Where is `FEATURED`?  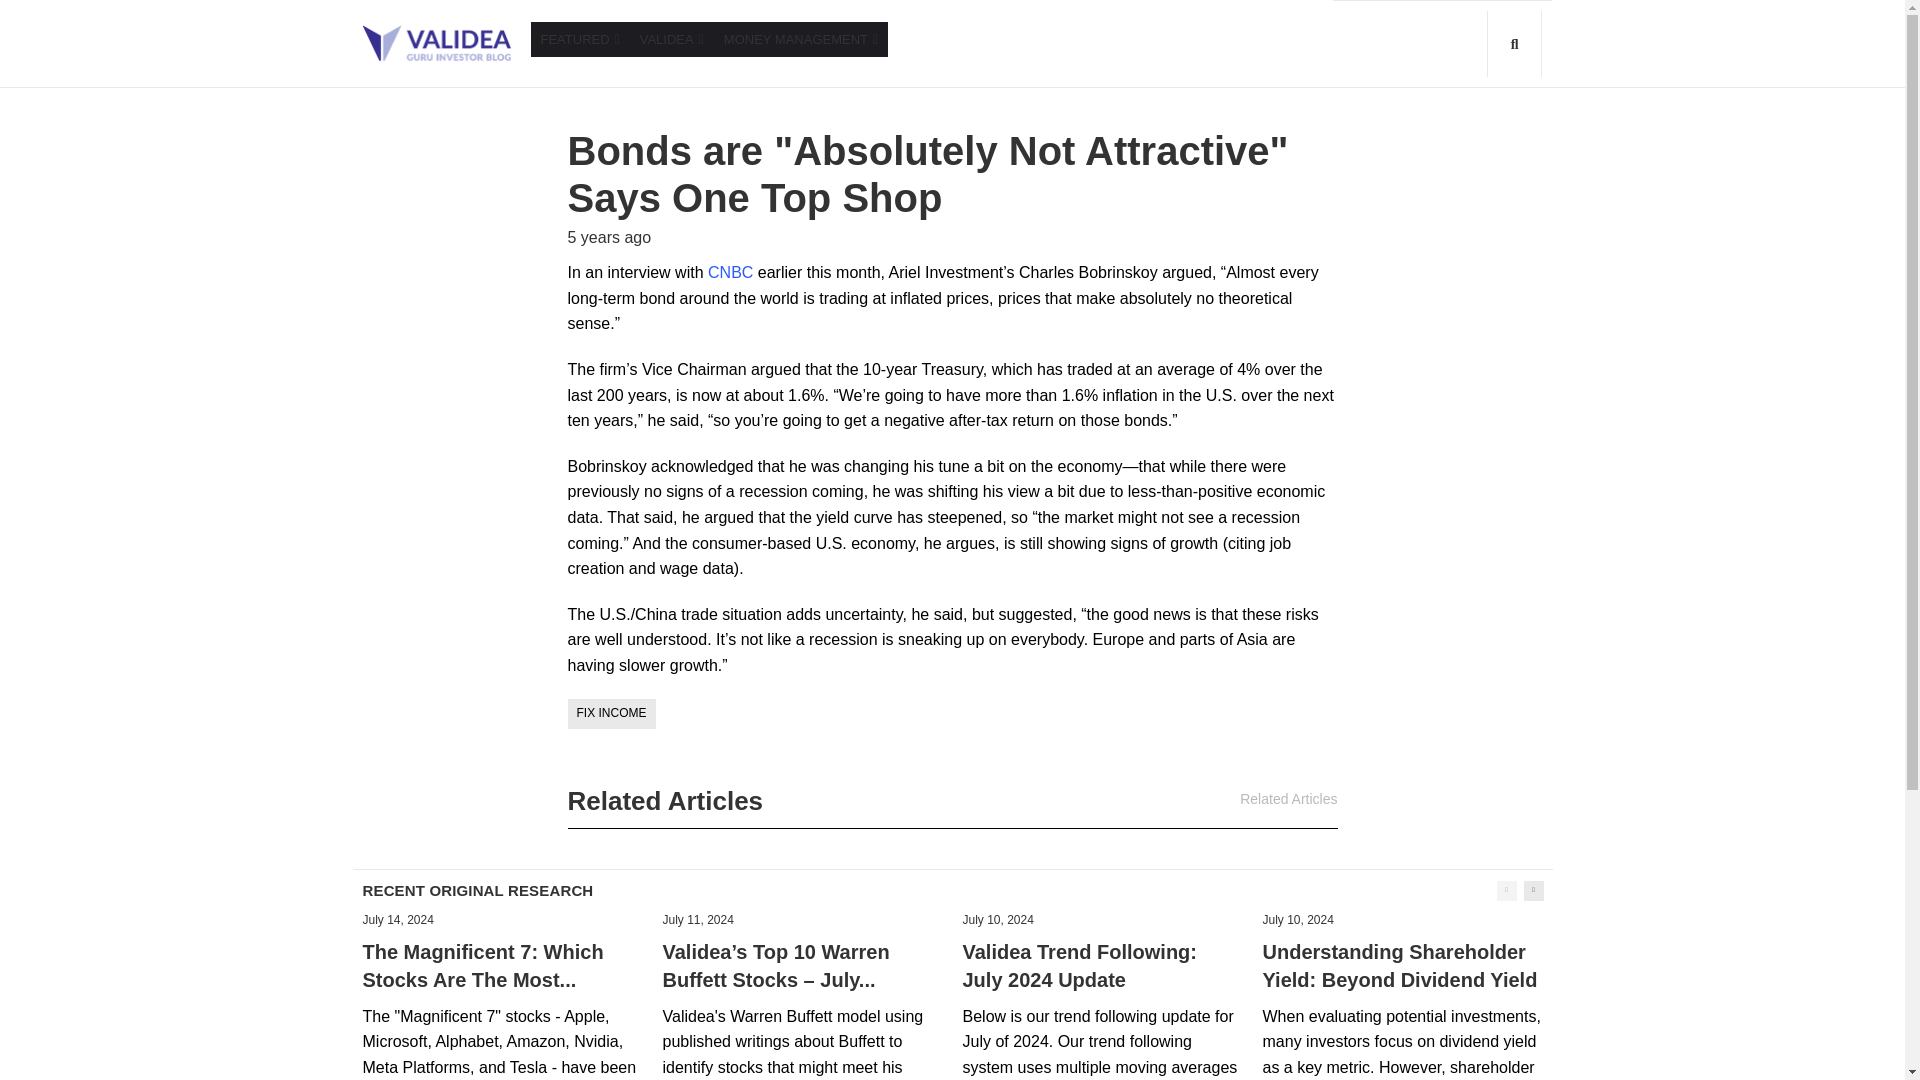
FEATURED is located at coordinates (579, 39).